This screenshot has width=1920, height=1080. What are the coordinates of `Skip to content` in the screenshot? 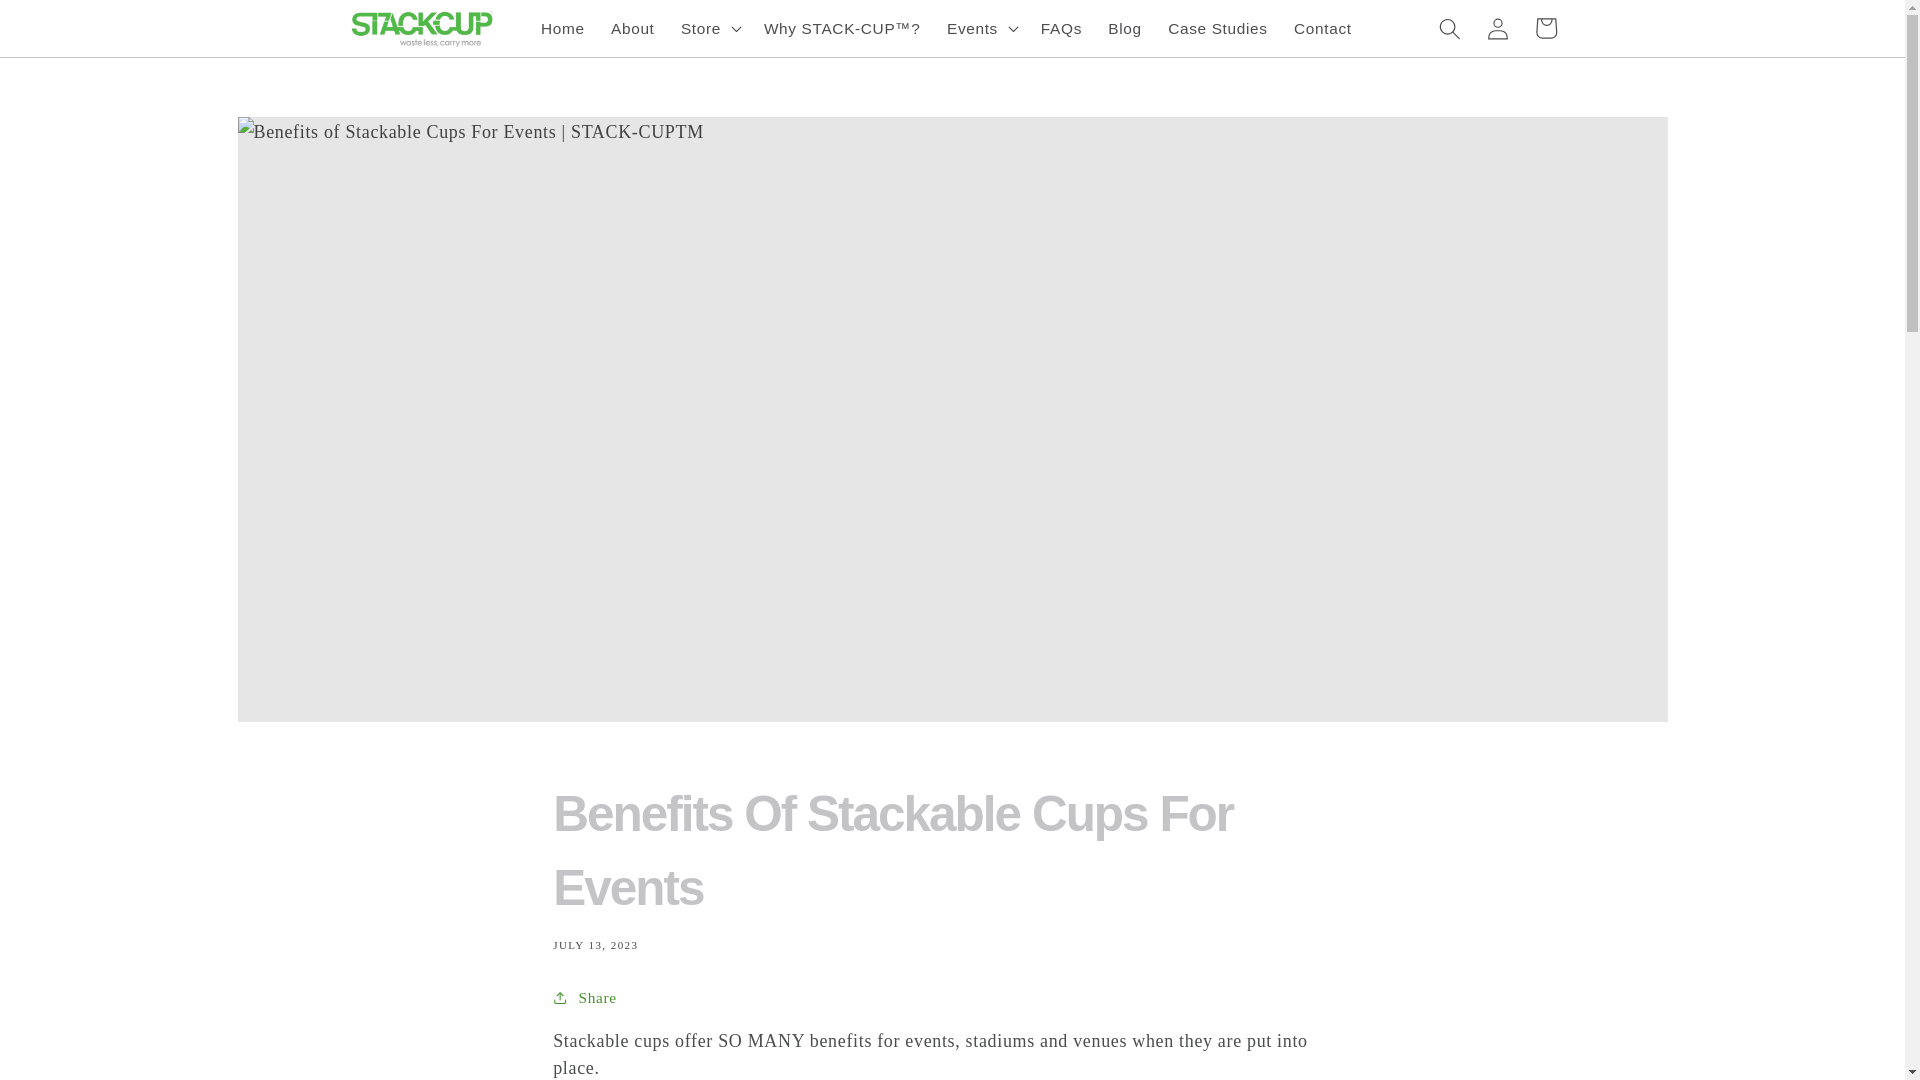 It's located at (66, 25).